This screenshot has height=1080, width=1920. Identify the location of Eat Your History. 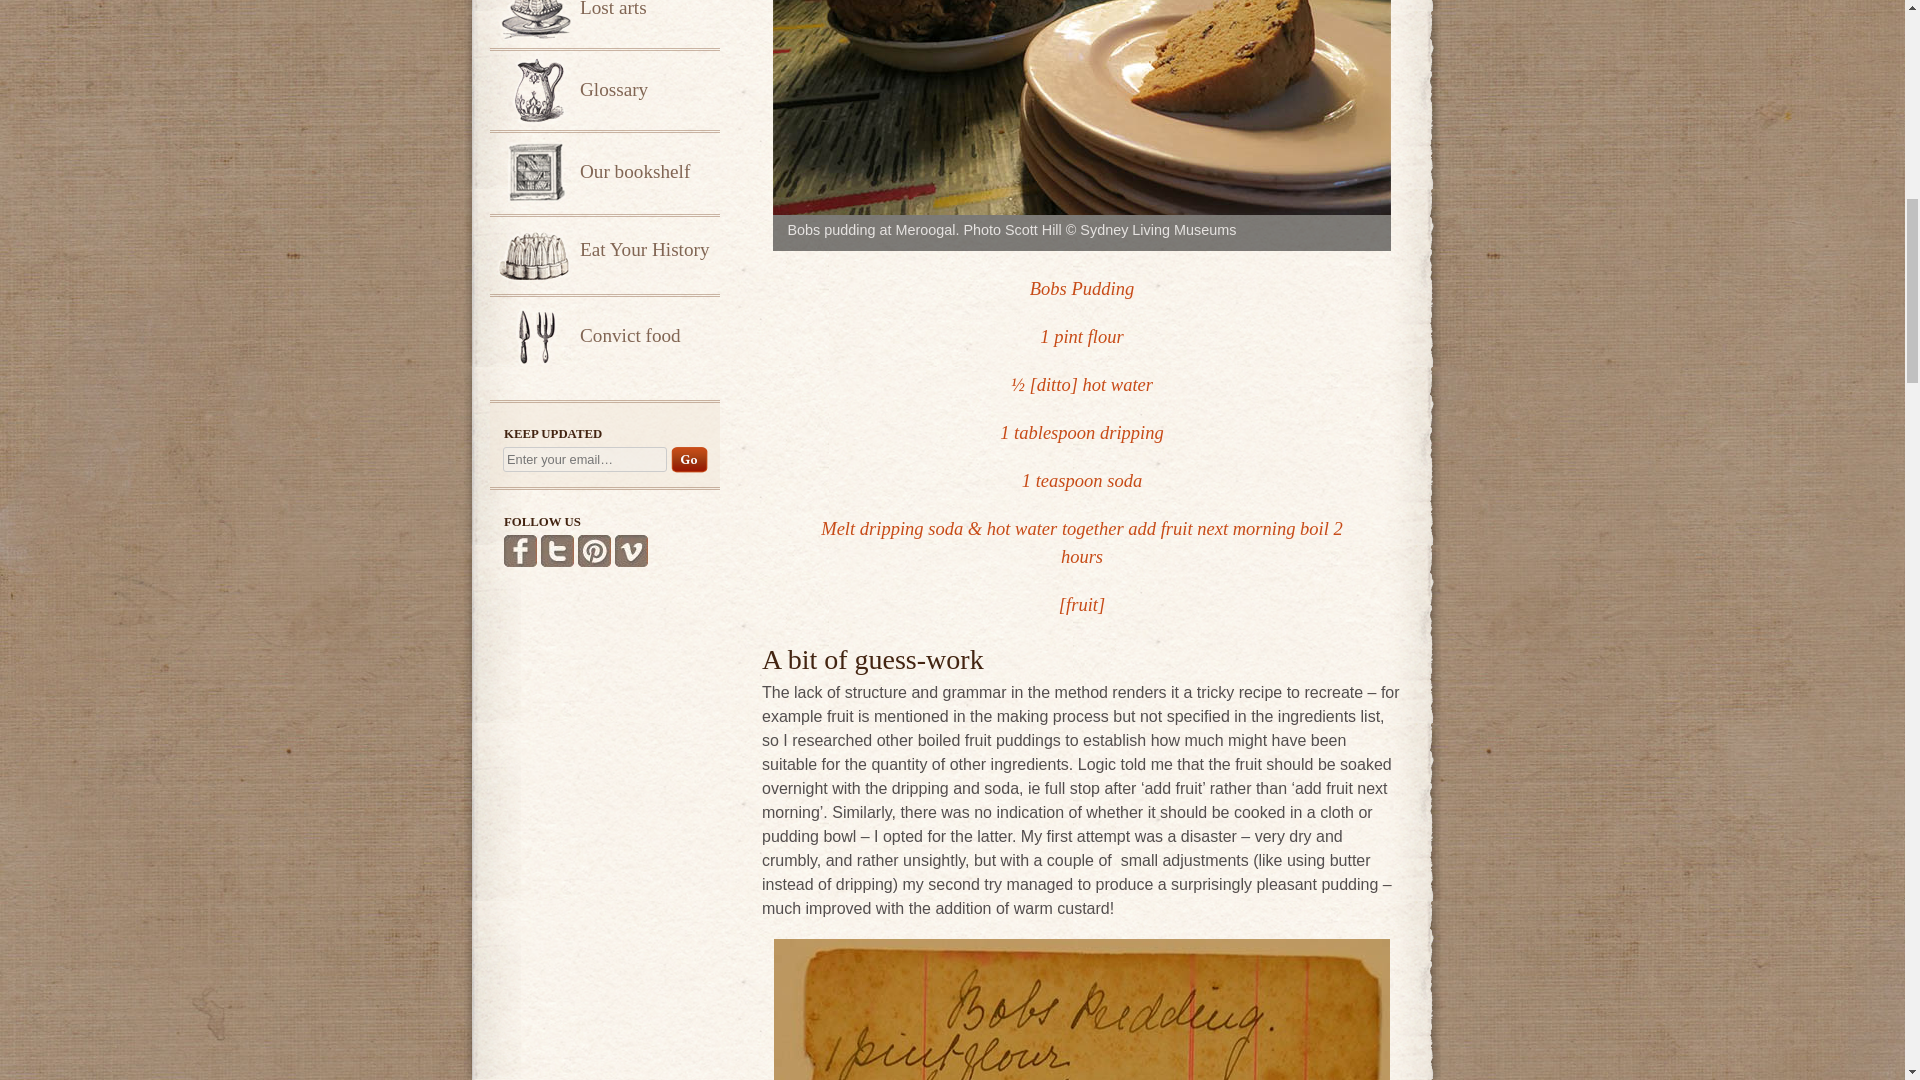
(604, 252).